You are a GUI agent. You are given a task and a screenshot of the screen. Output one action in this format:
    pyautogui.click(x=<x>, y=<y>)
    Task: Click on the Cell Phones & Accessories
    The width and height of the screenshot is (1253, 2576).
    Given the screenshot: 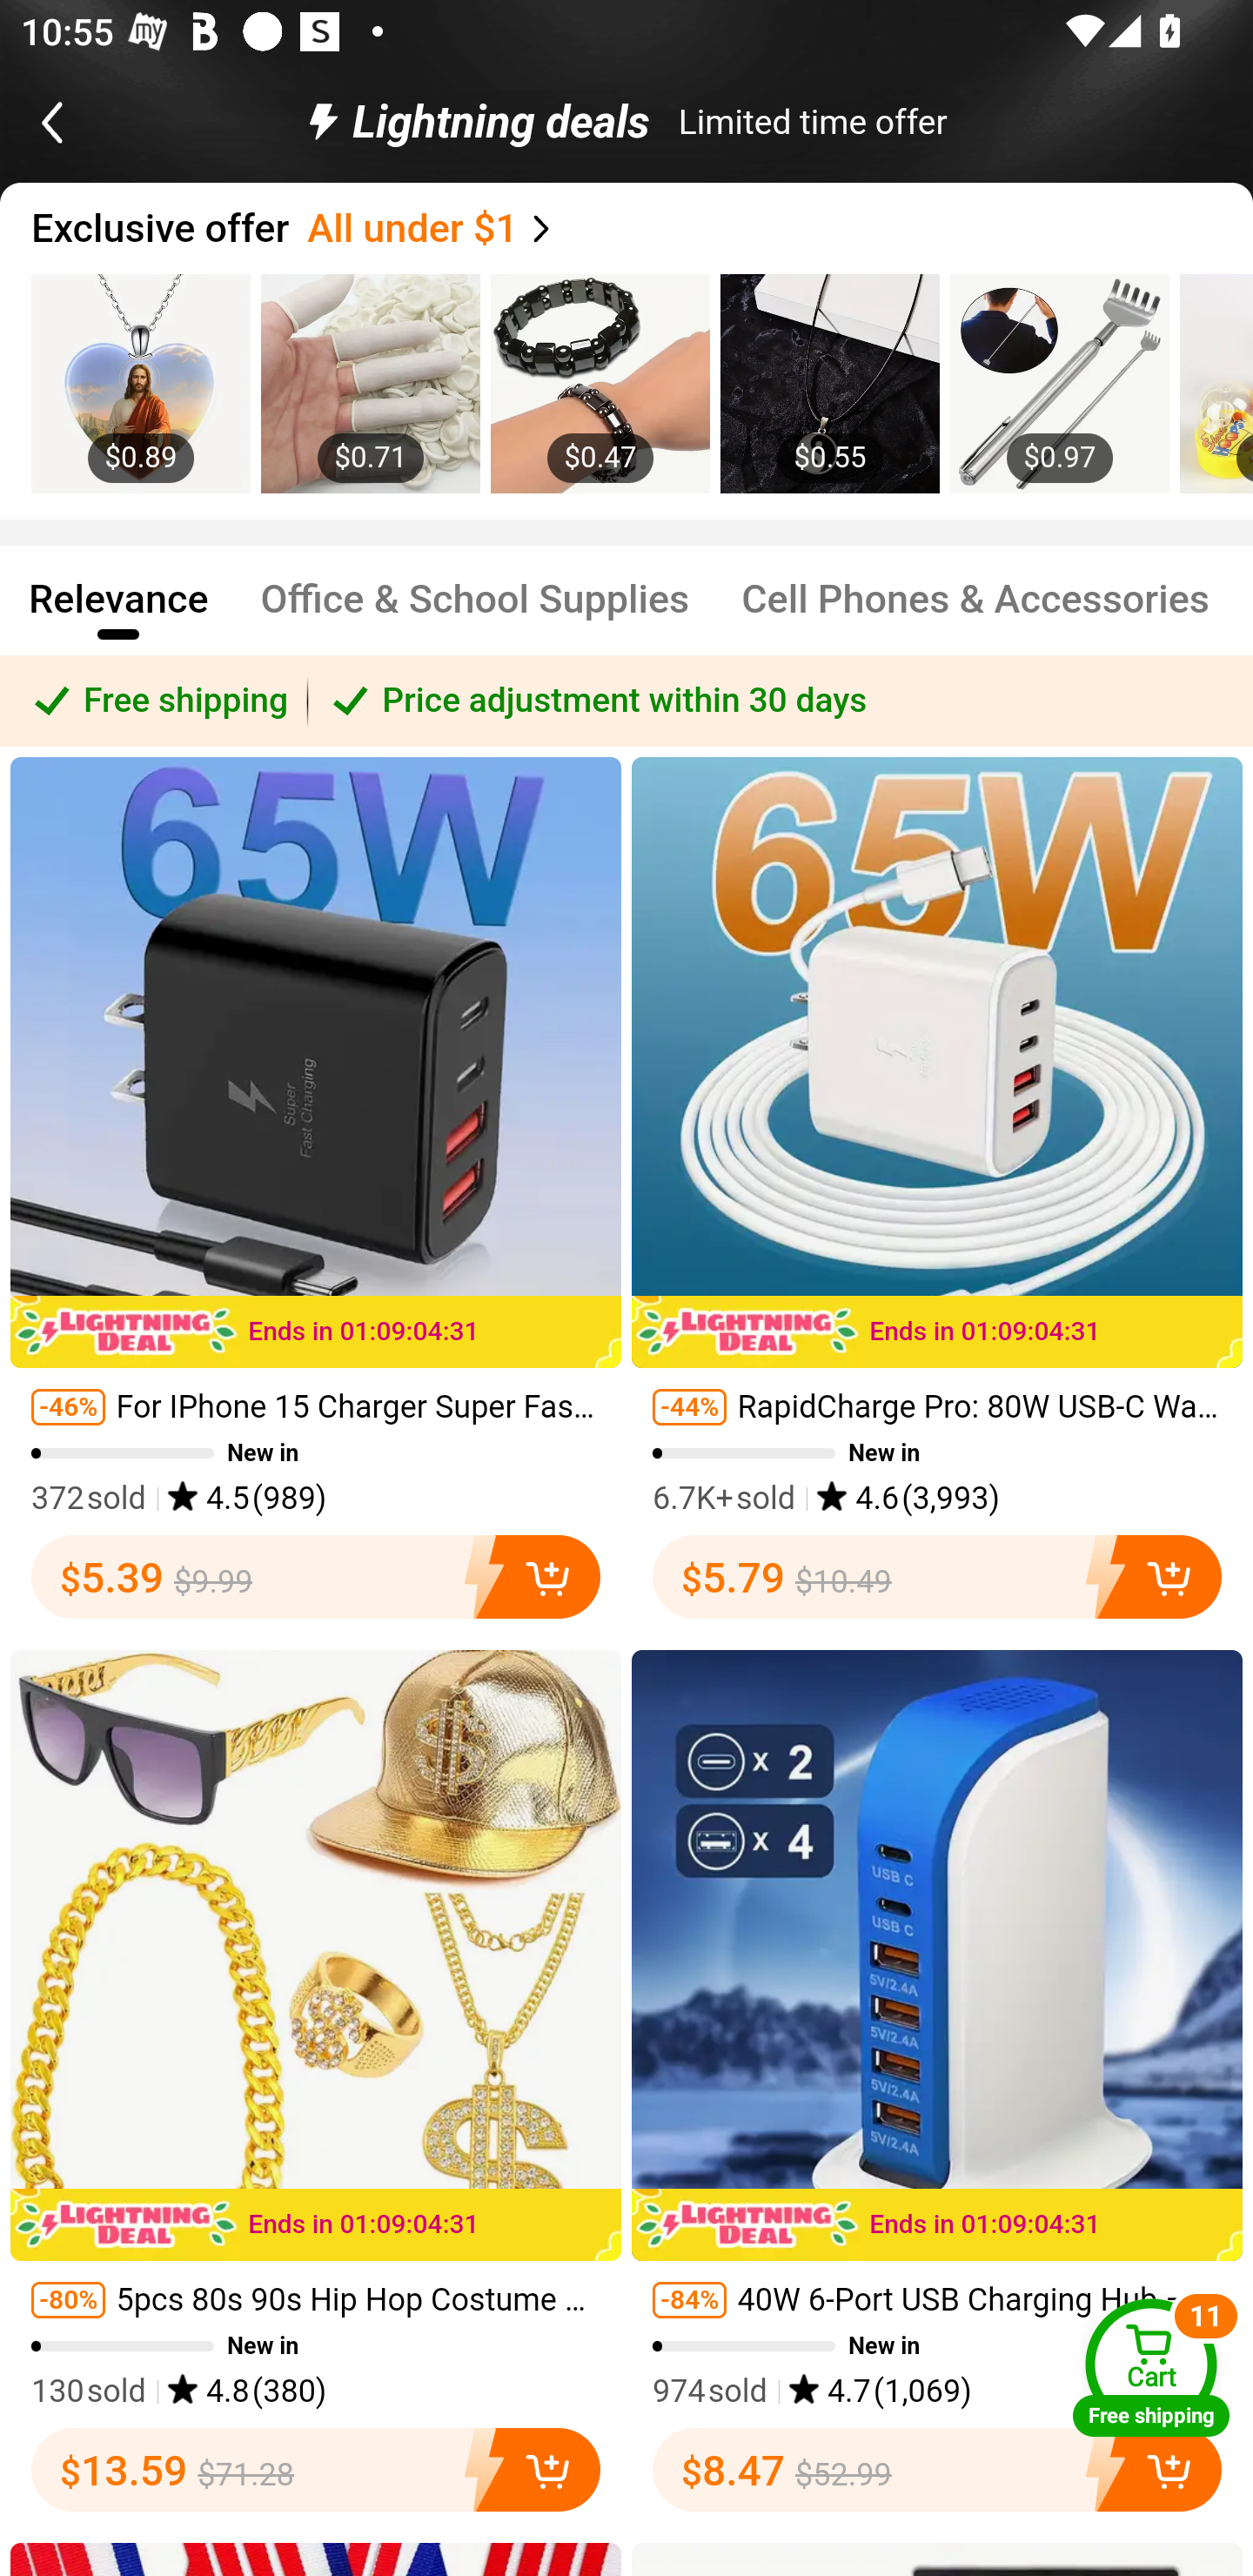 What is the action you would take?
    pyautogui.click(x=976, y=613)
    